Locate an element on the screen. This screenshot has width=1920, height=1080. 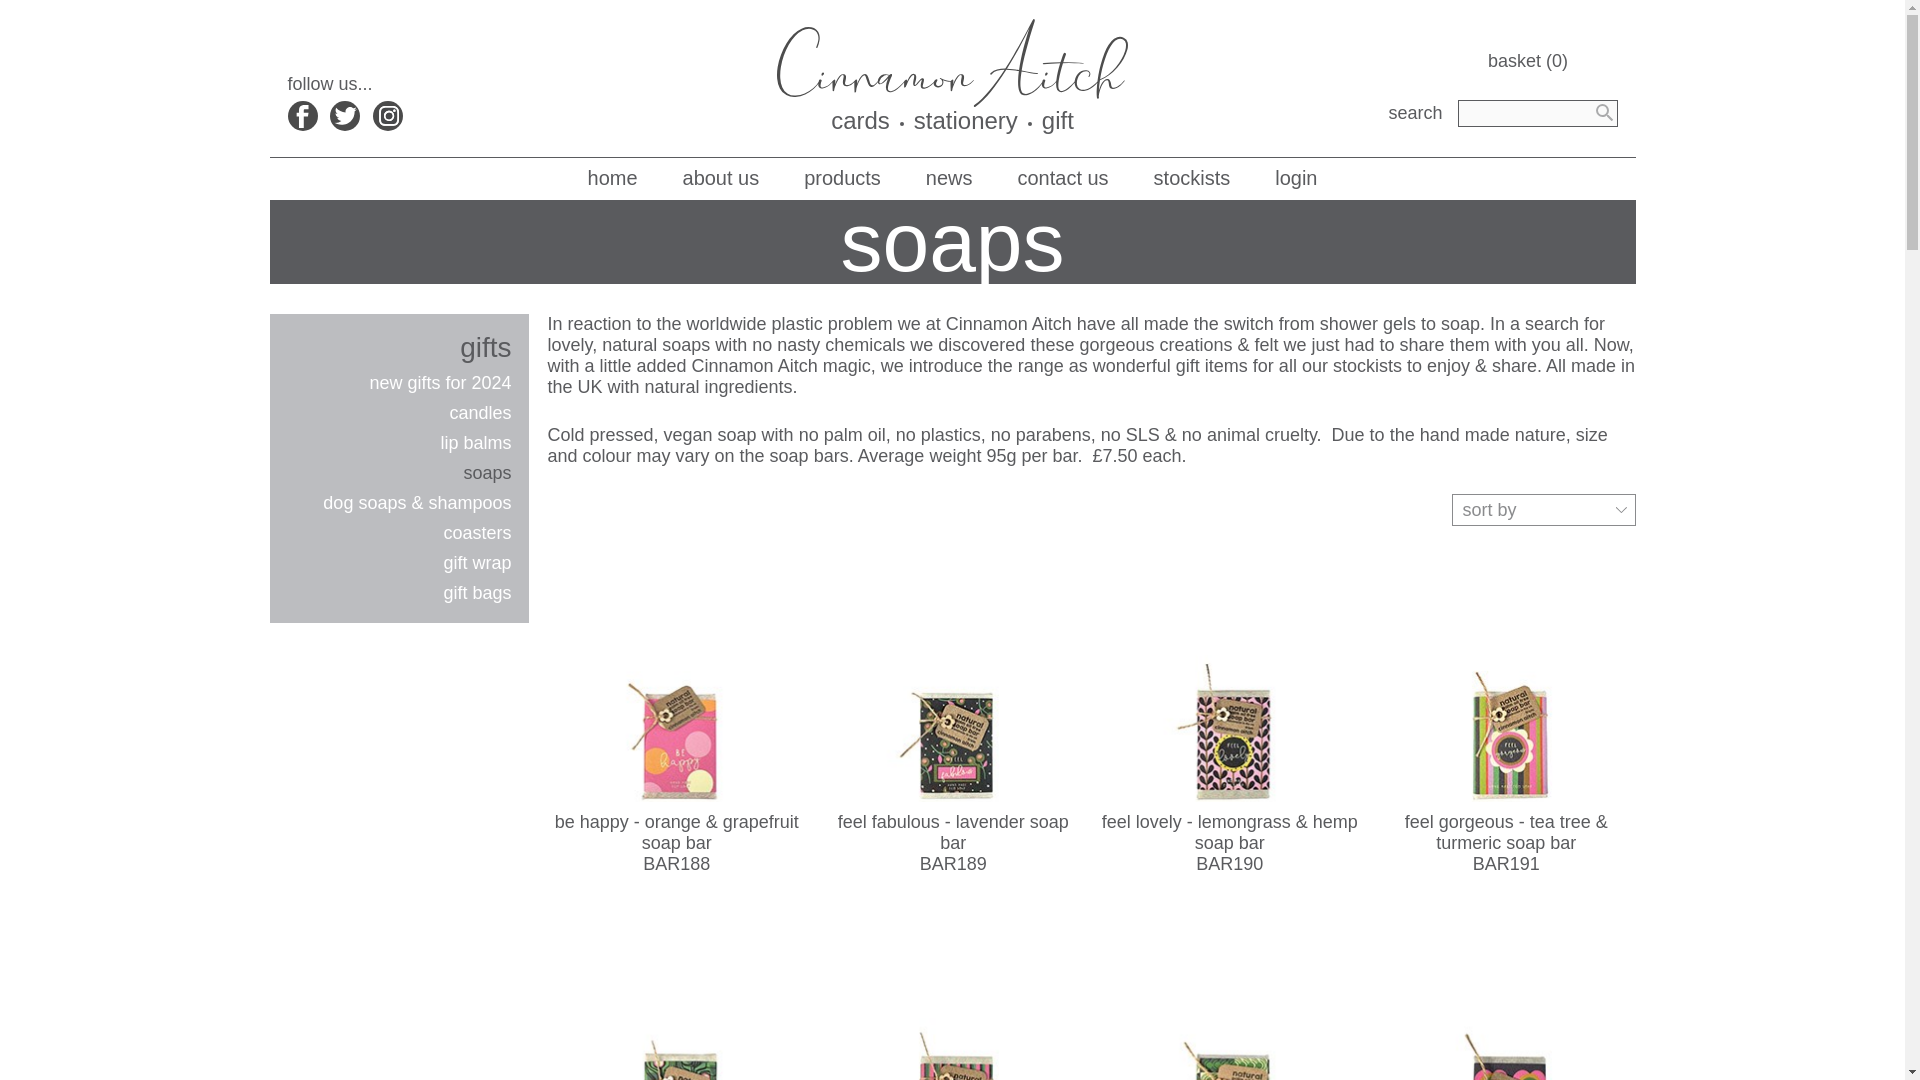
products is located at coordinates (842, 178).